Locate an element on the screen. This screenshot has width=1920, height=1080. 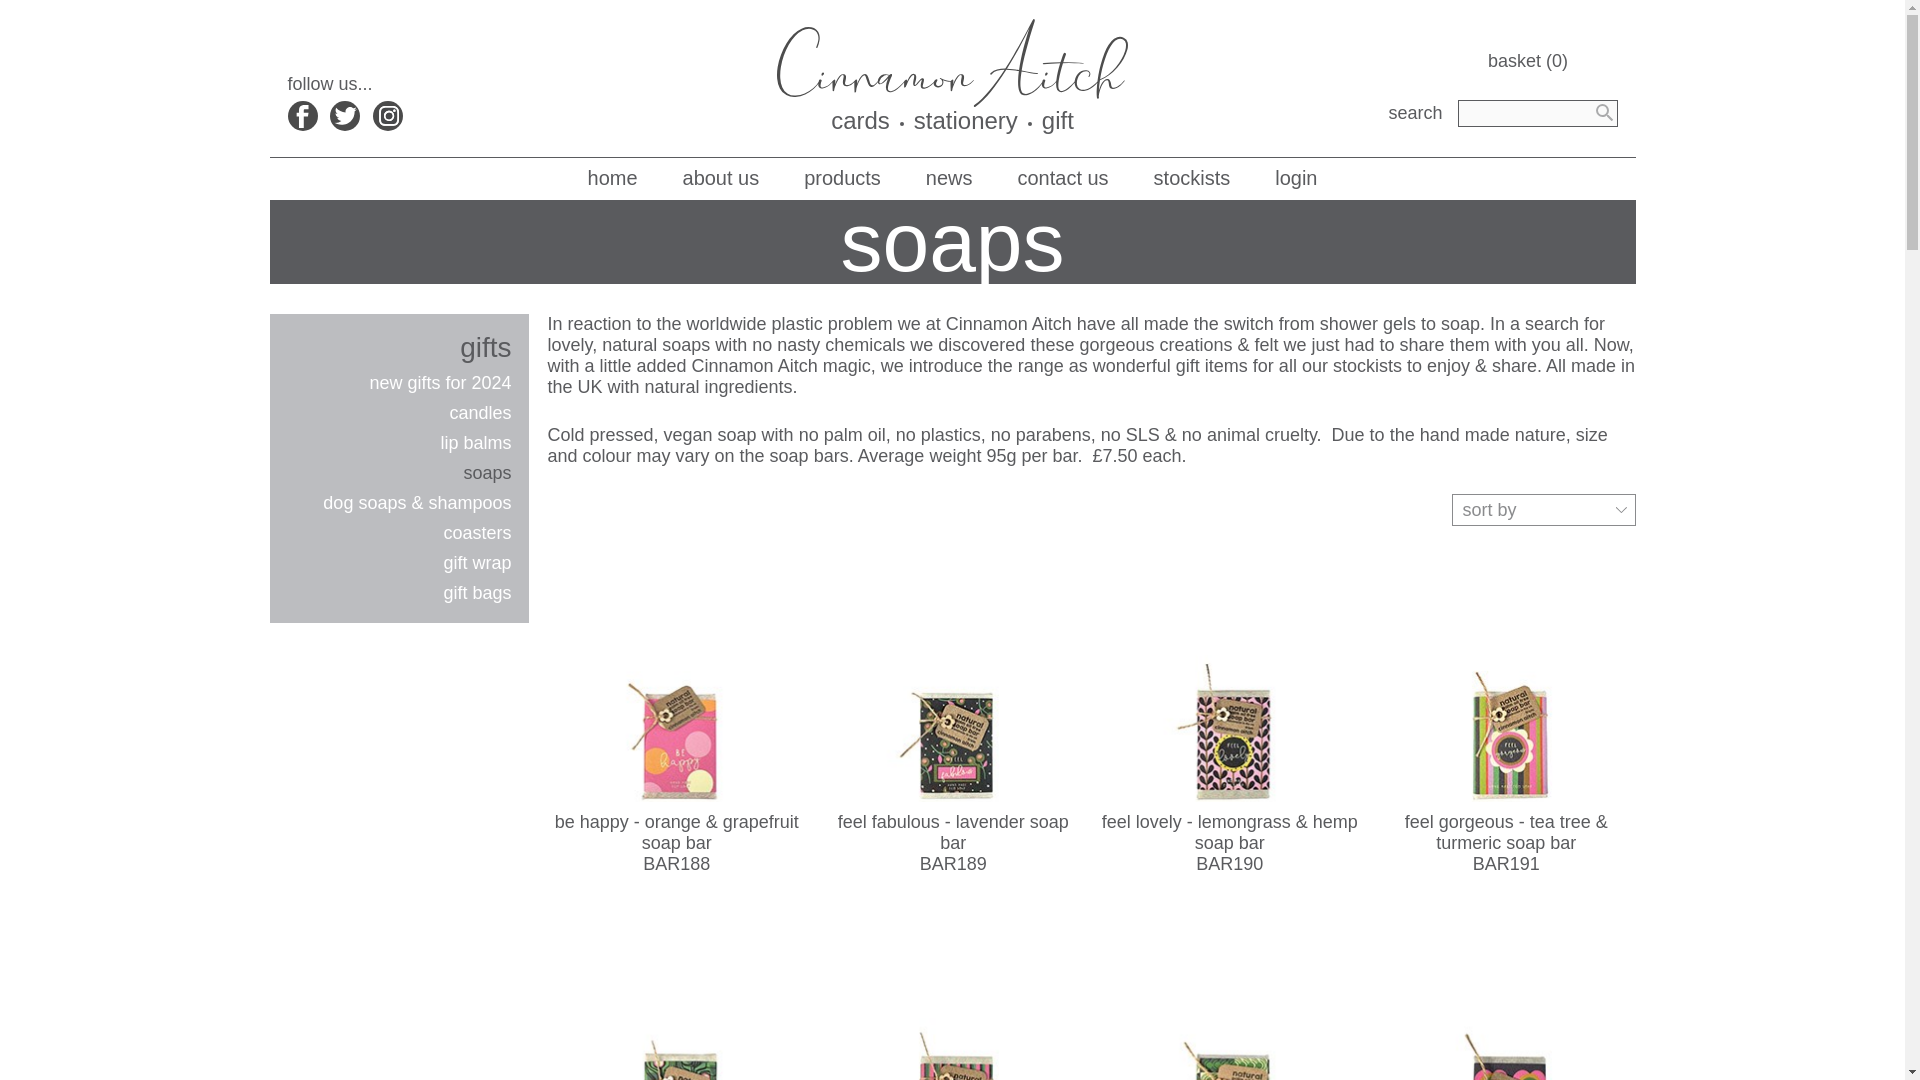
products is located at coordinates (842, 178).